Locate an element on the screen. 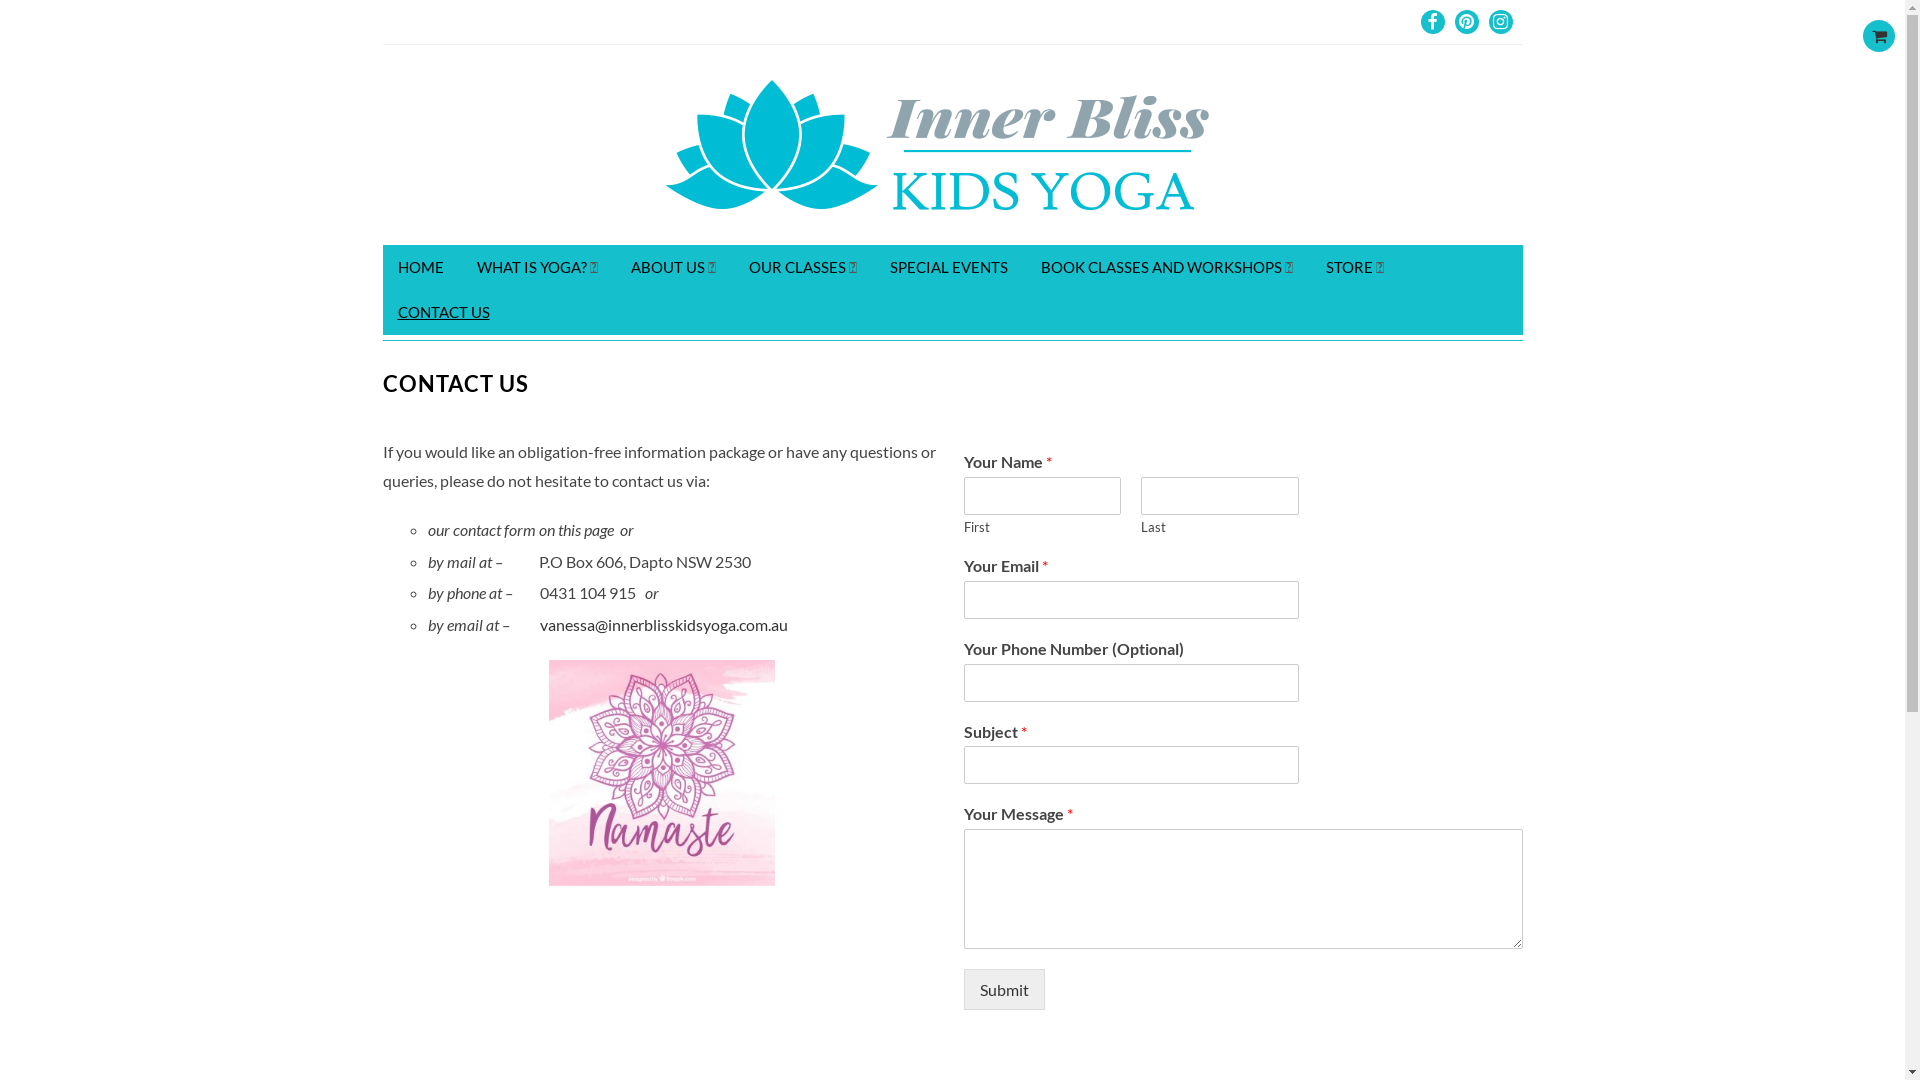 This screenshot has height=1080, width=1920. STORE is located at coordinates (1354, 268).